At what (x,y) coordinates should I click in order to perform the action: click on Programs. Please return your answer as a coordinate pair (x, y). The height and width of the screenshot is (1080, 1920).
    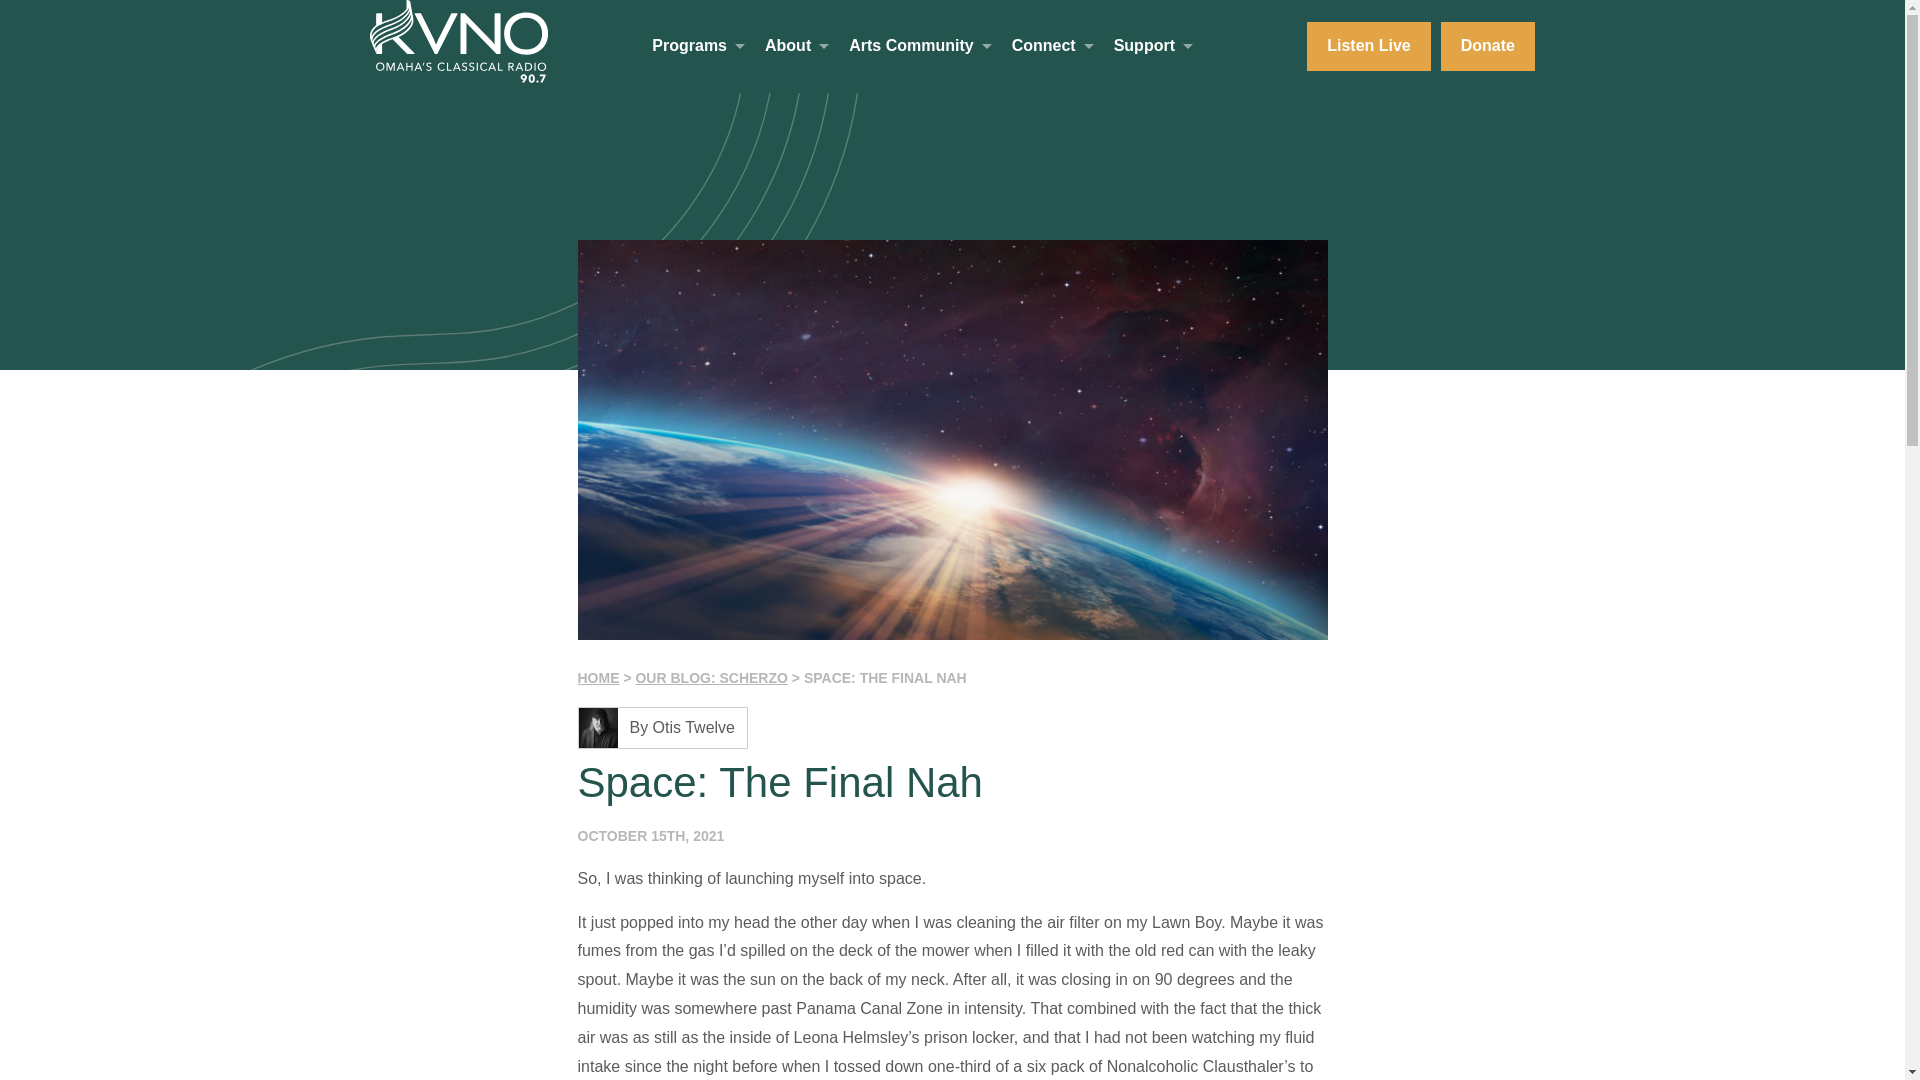
    Looking at the image, I should click on (690, 45).